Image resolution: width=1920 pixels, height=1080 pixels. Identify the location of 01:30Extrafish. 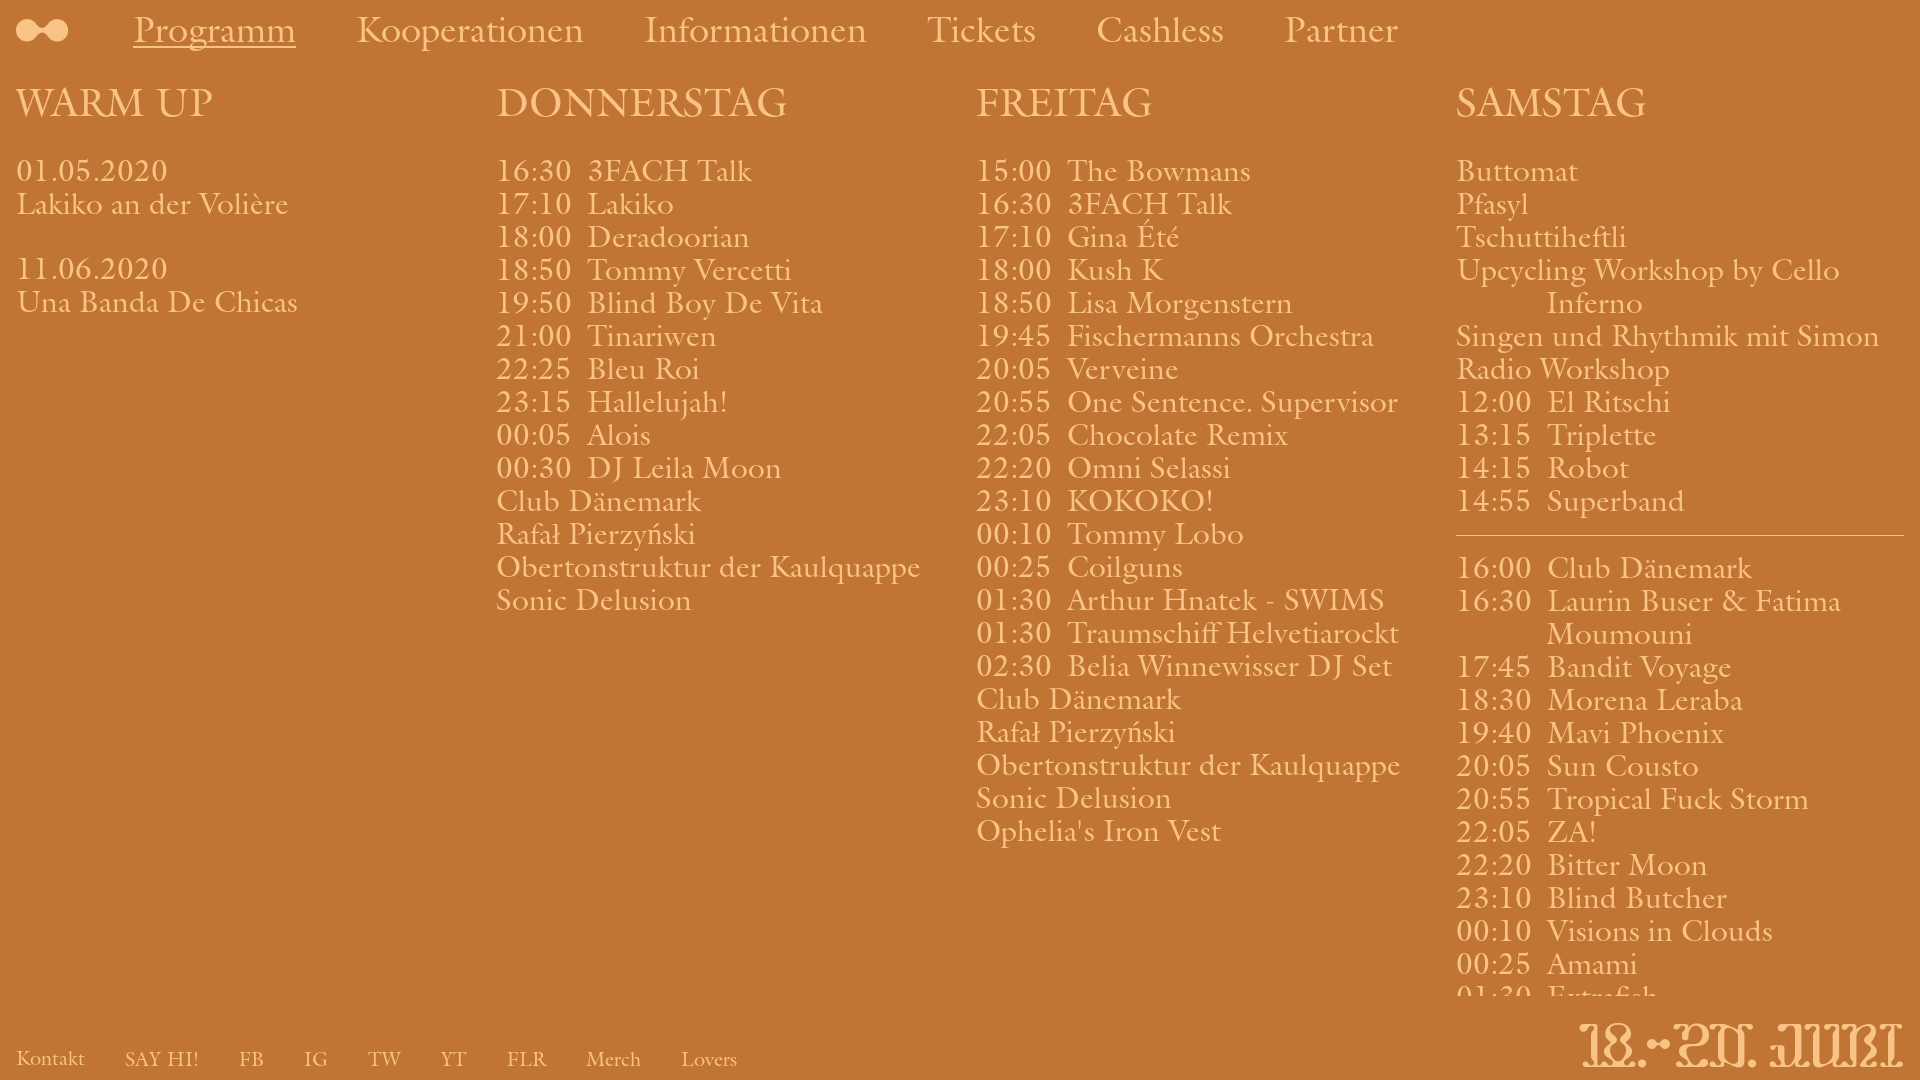
(1680, 996).